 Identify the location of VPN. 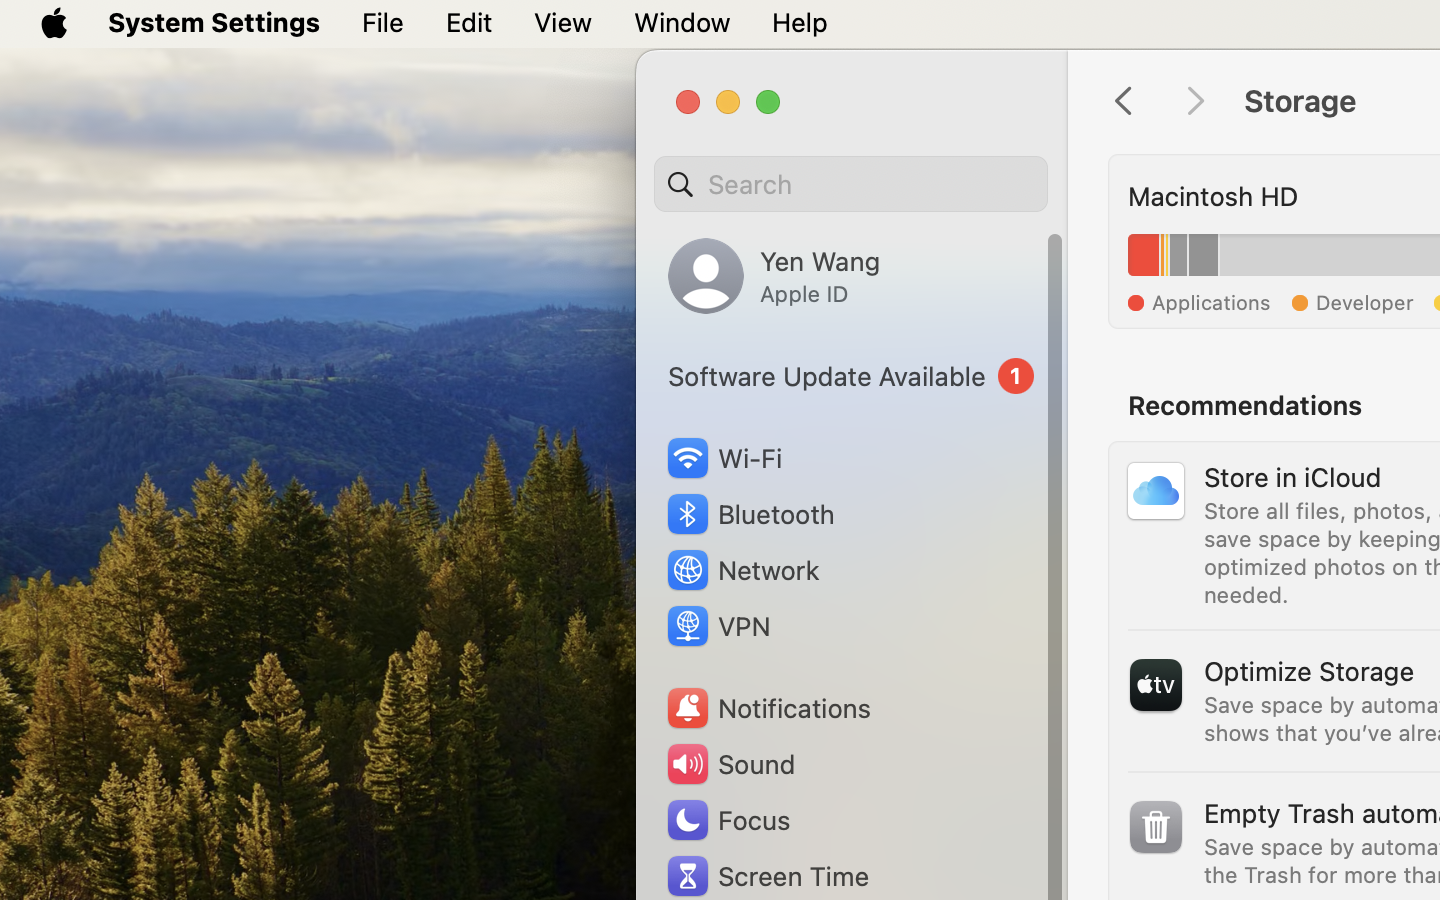
(717, 626).